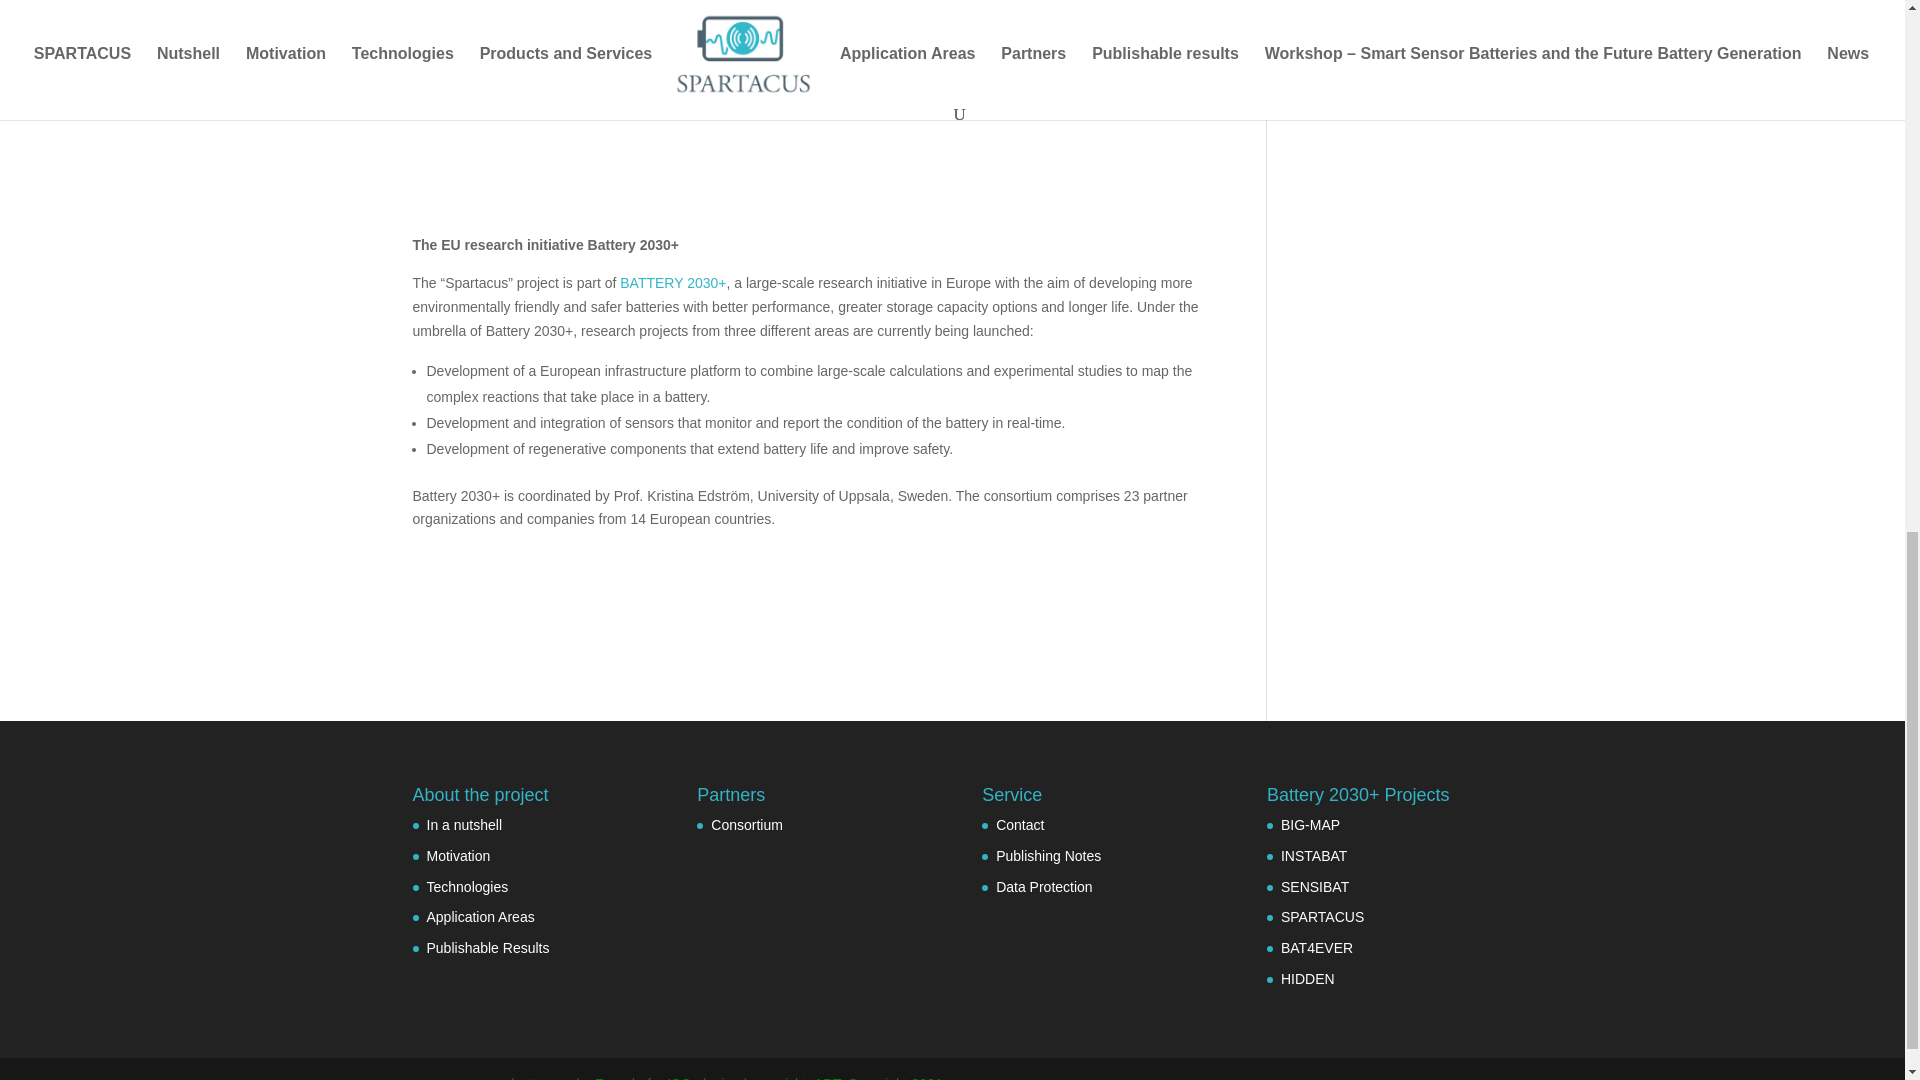 The width and height of the screenshot is (1920, 1080). What do you see at coordinates (1044, 887) in the screenshot?
I see `Data Protection` at bounding box center [1044, 887].